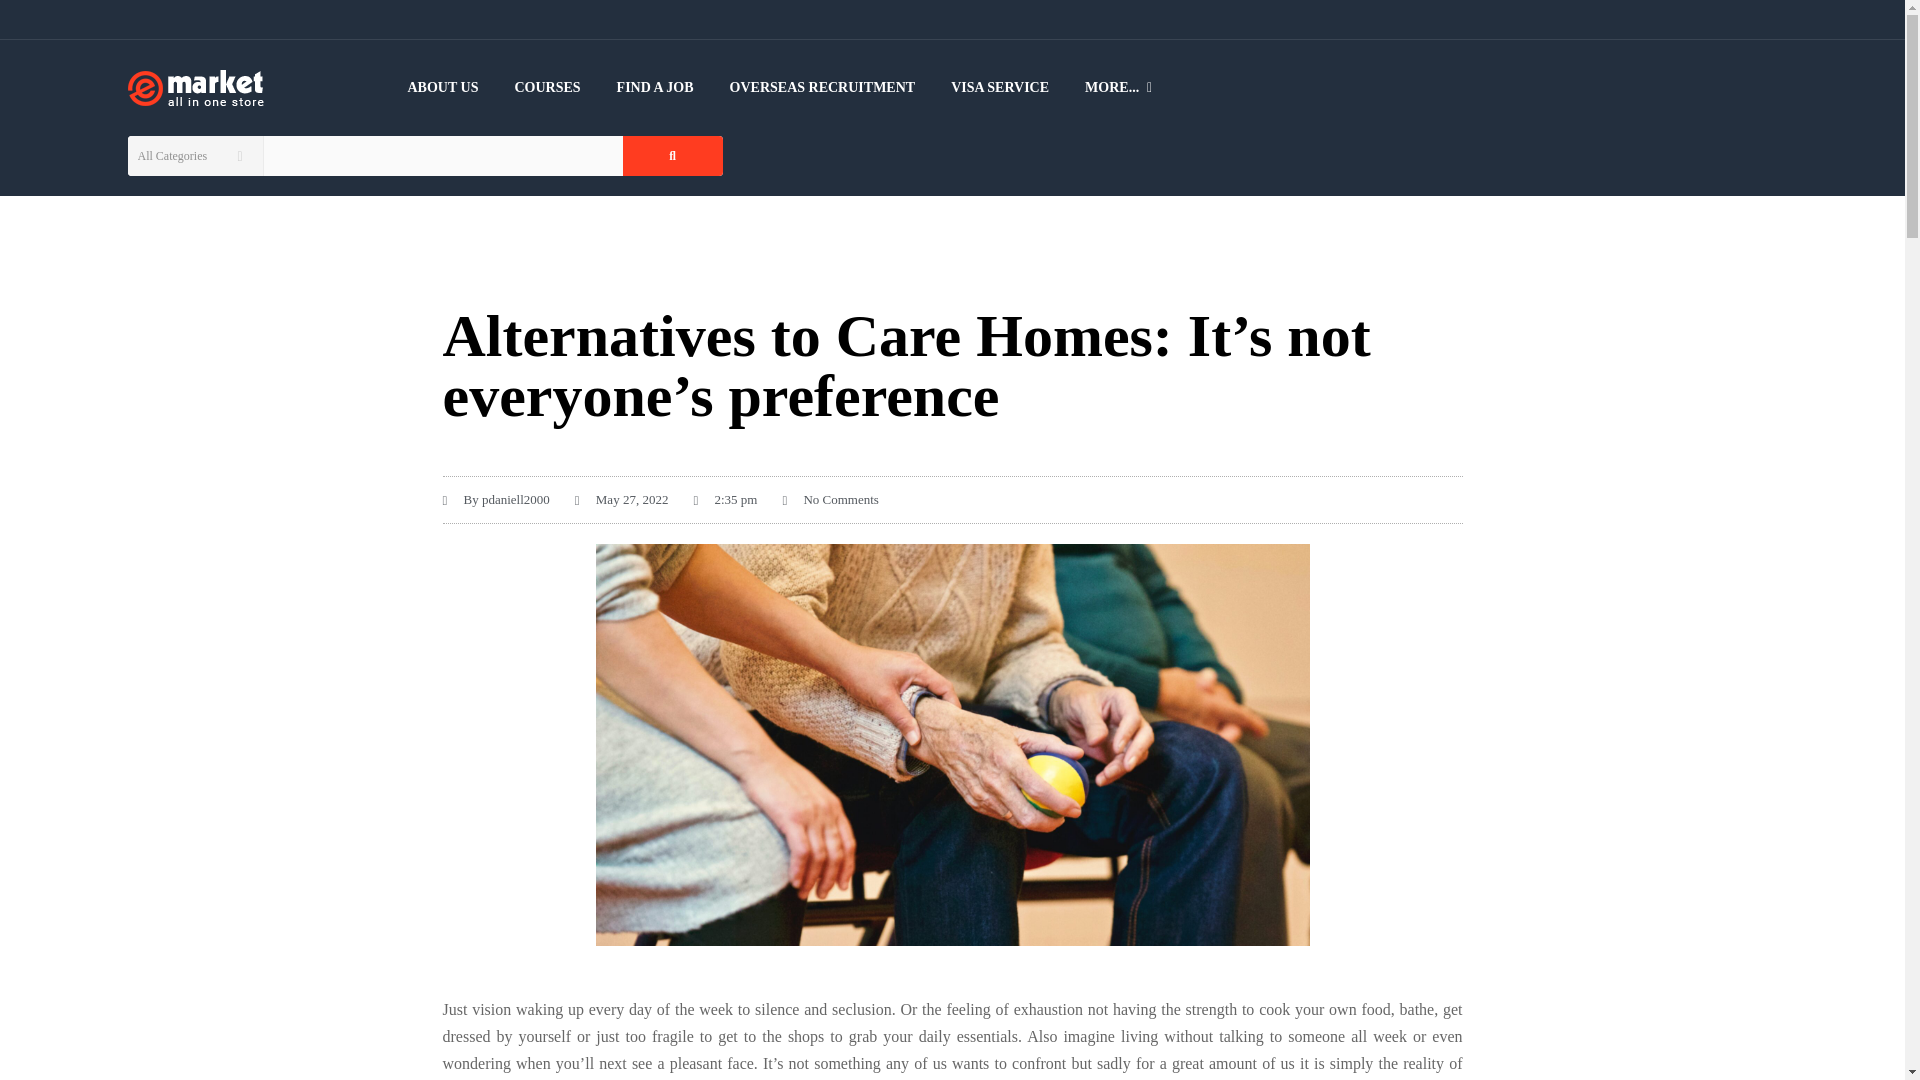 The width and height of the screenshot is (1920, 1080). Describe the element at coordinates (495, 500) in the screenshot. I see `By pdaniell2000` at that location.